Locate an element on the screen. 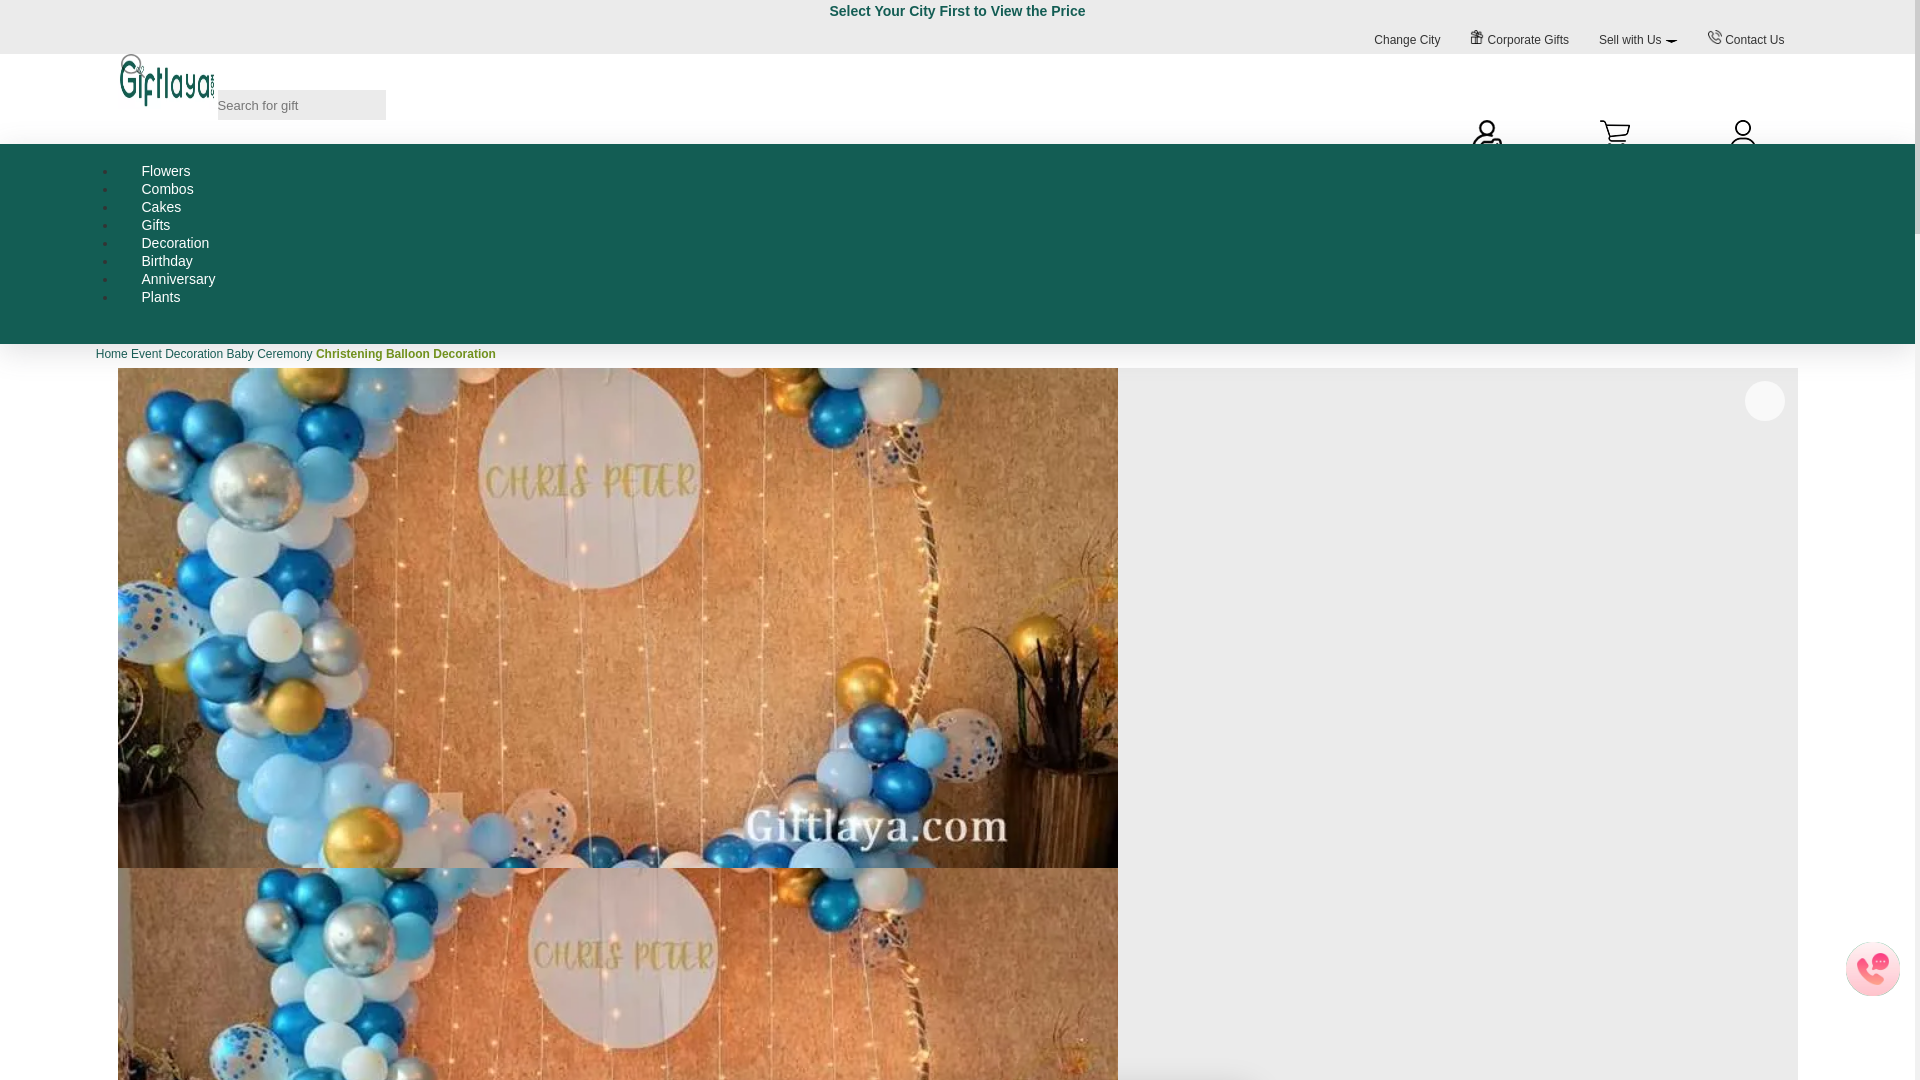 The width and height of the screenshot is (1920, 1080). Combos is located at coordinates (168, 188).